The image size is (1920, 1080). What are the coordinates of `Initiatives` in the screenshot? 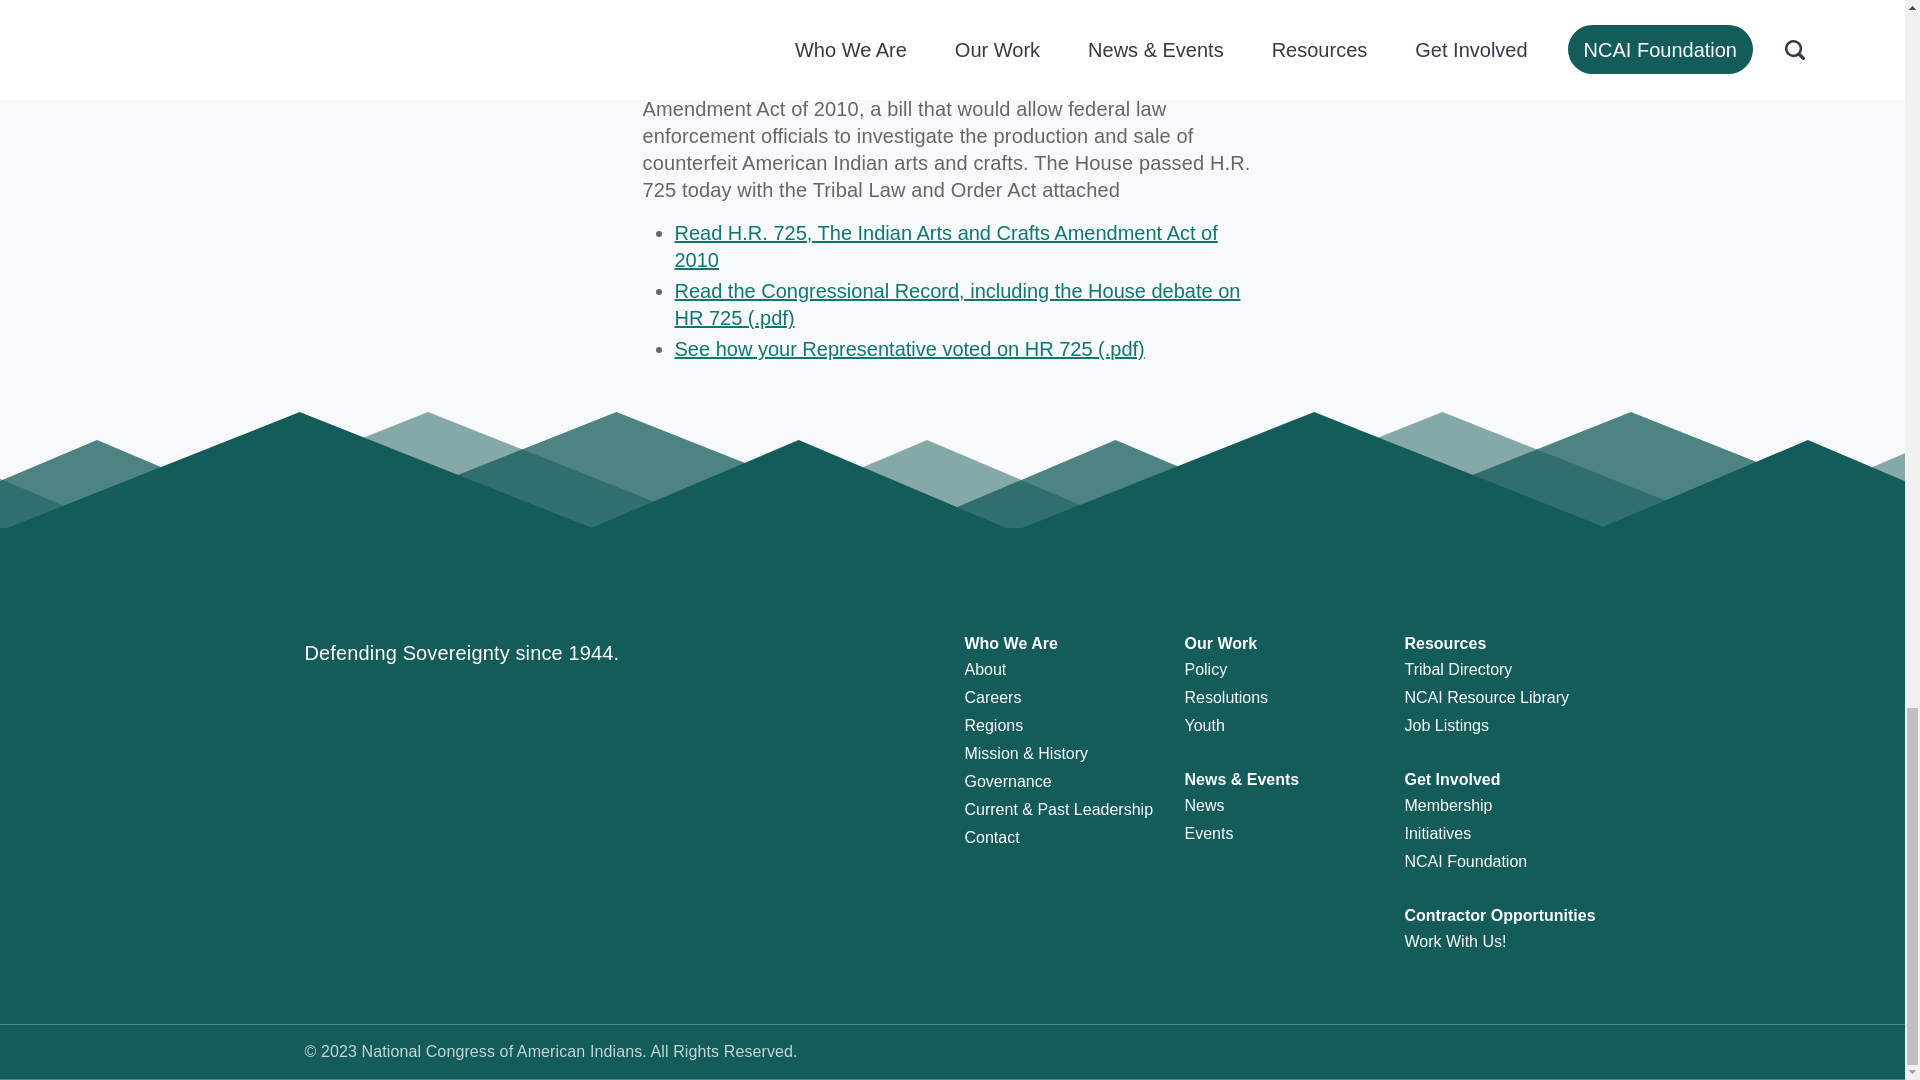 It's located at (1436, 834).